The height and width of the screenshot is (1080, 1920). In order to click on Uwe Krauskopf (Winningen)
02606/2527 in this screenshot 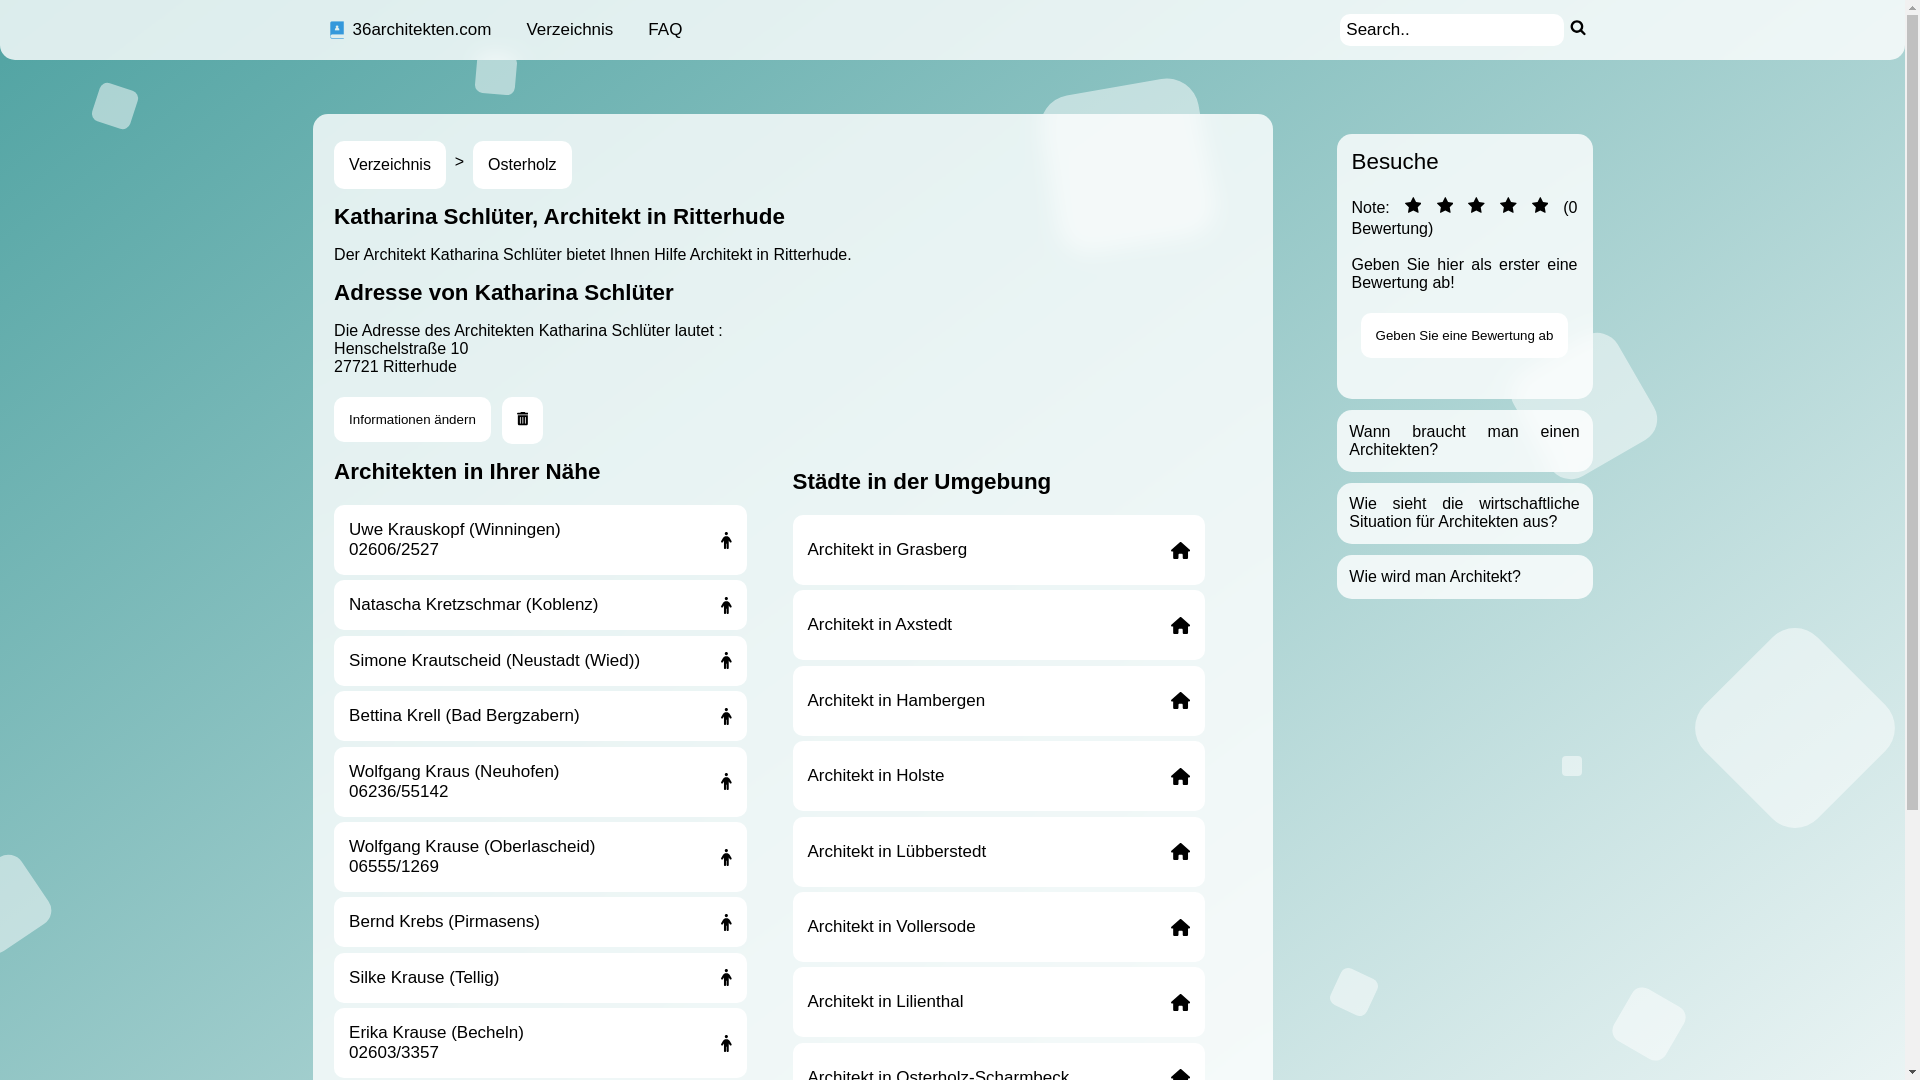, I will do `click(540, 540)`.